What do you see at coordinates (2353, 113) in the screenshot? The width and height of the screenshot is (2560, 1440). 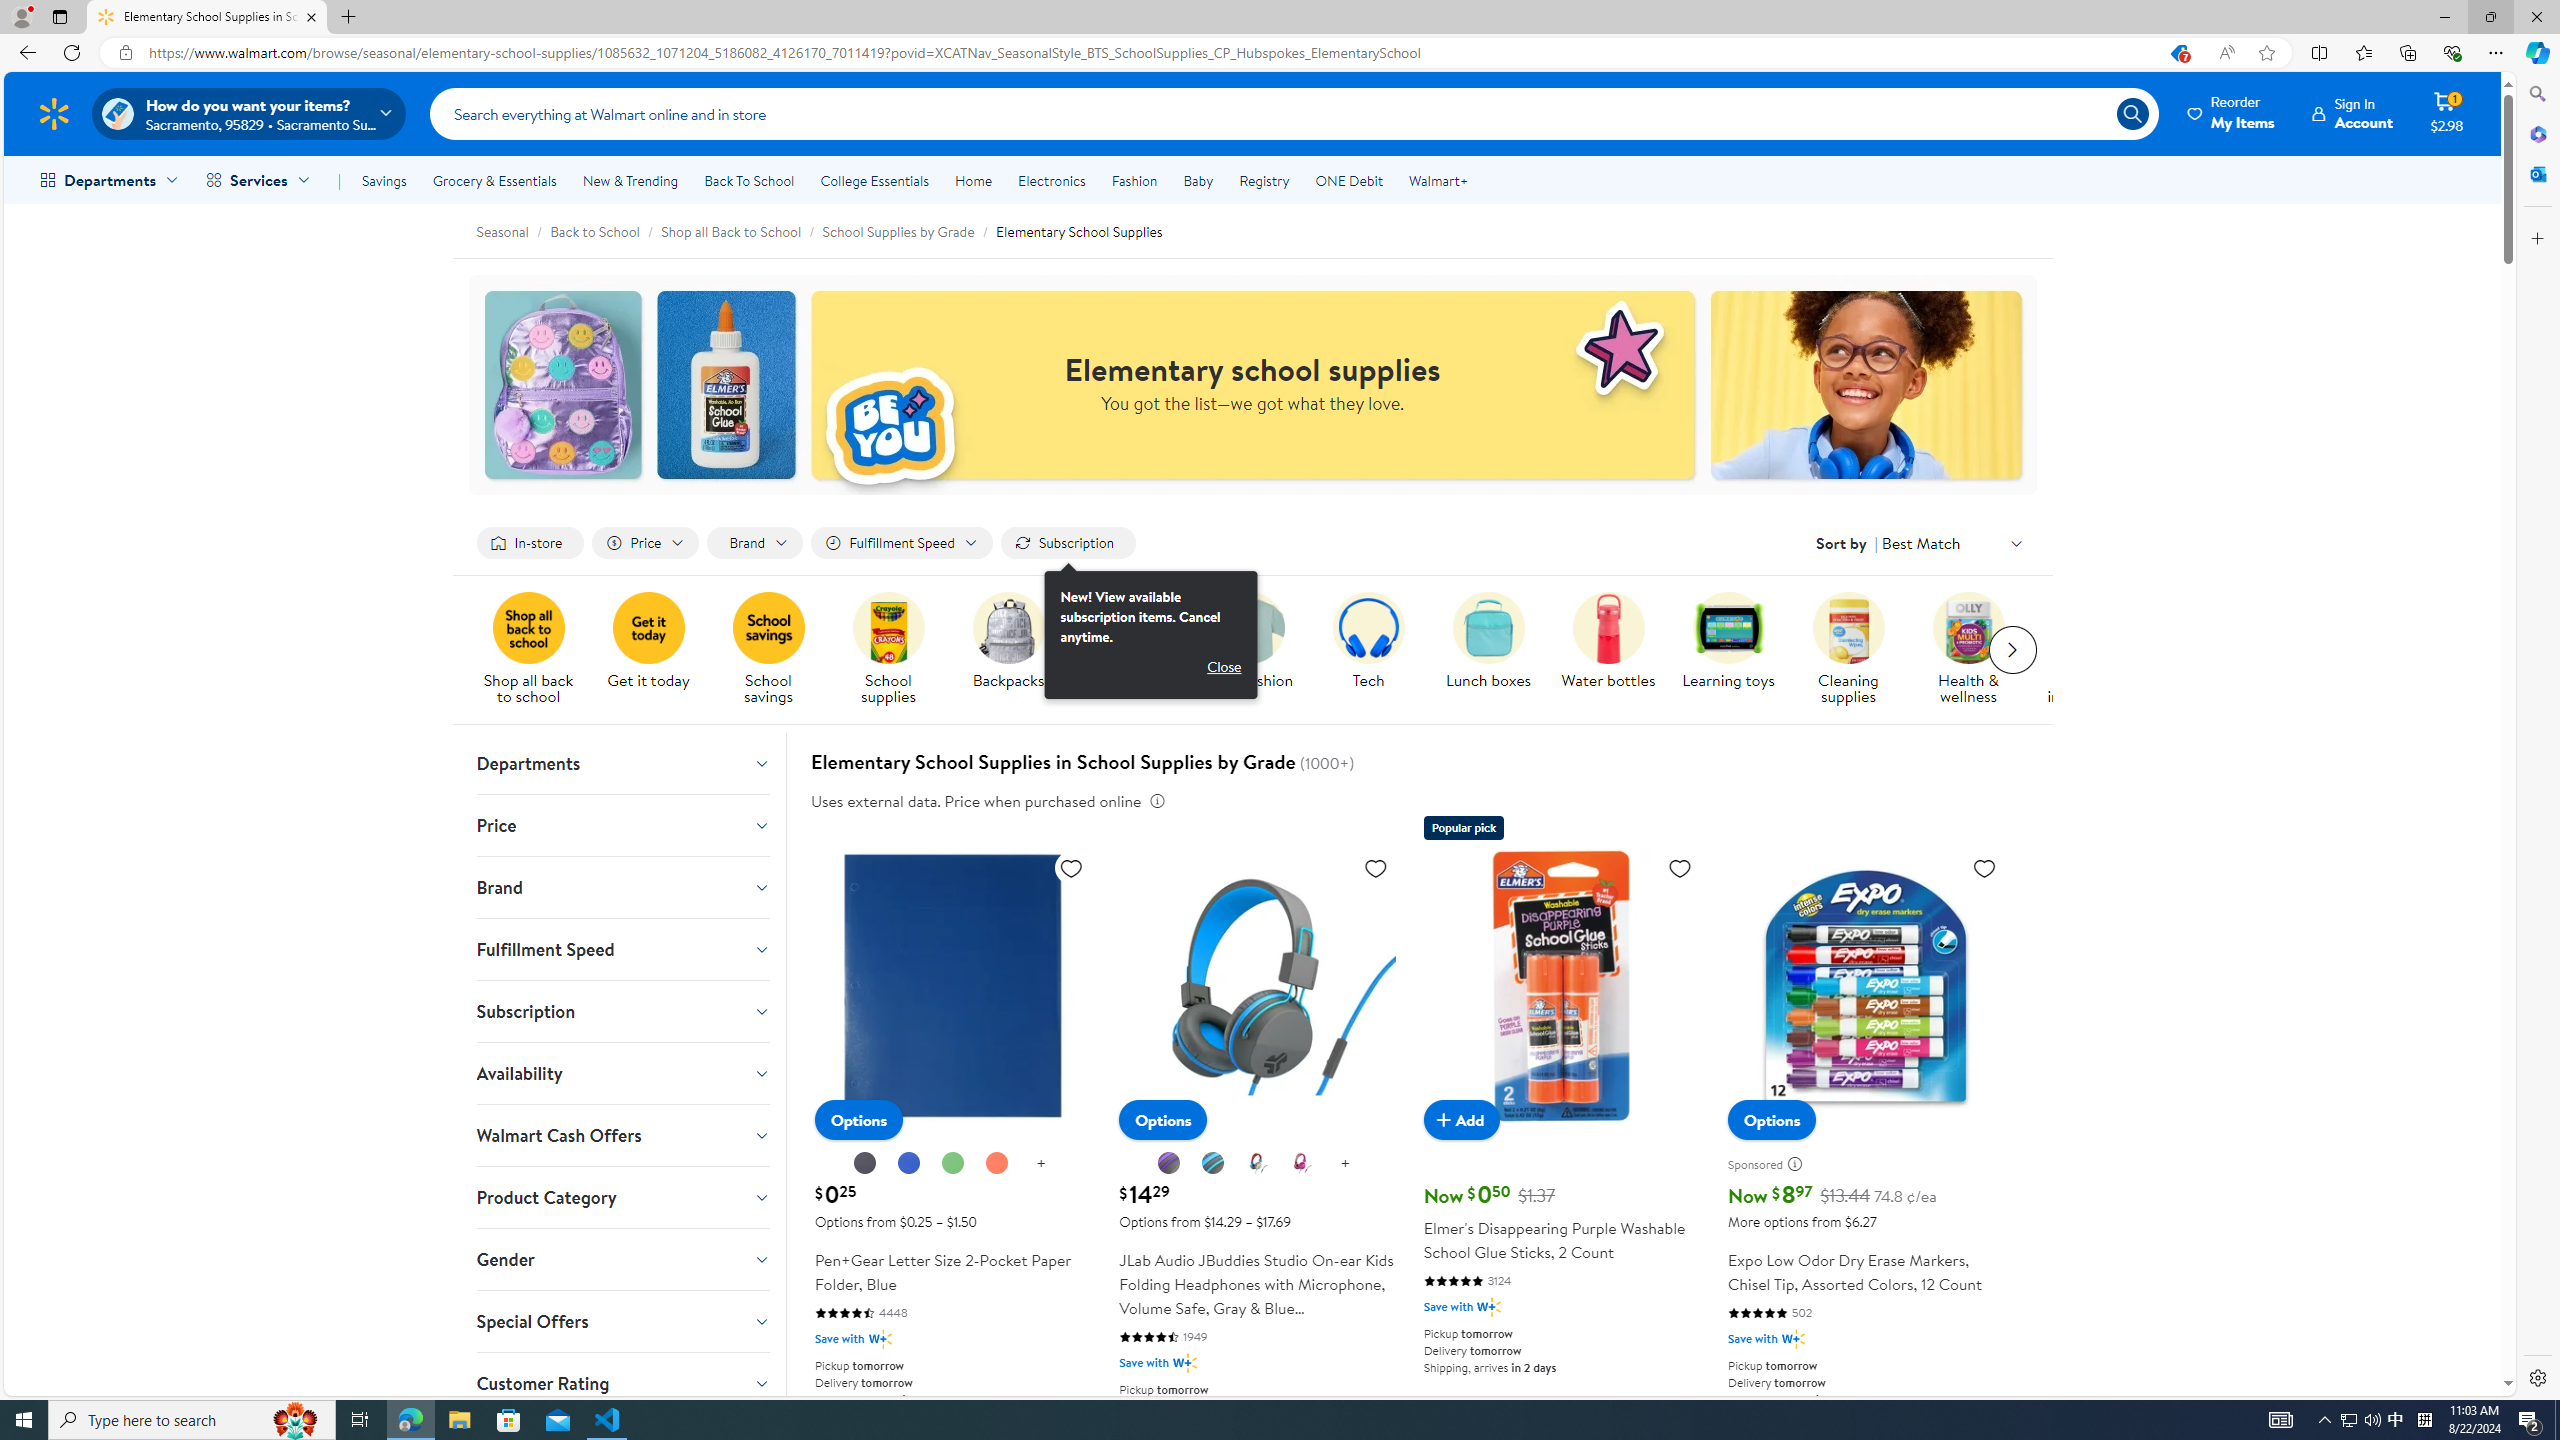 I see `Sign In Account` at bounding box center [2353, 113].